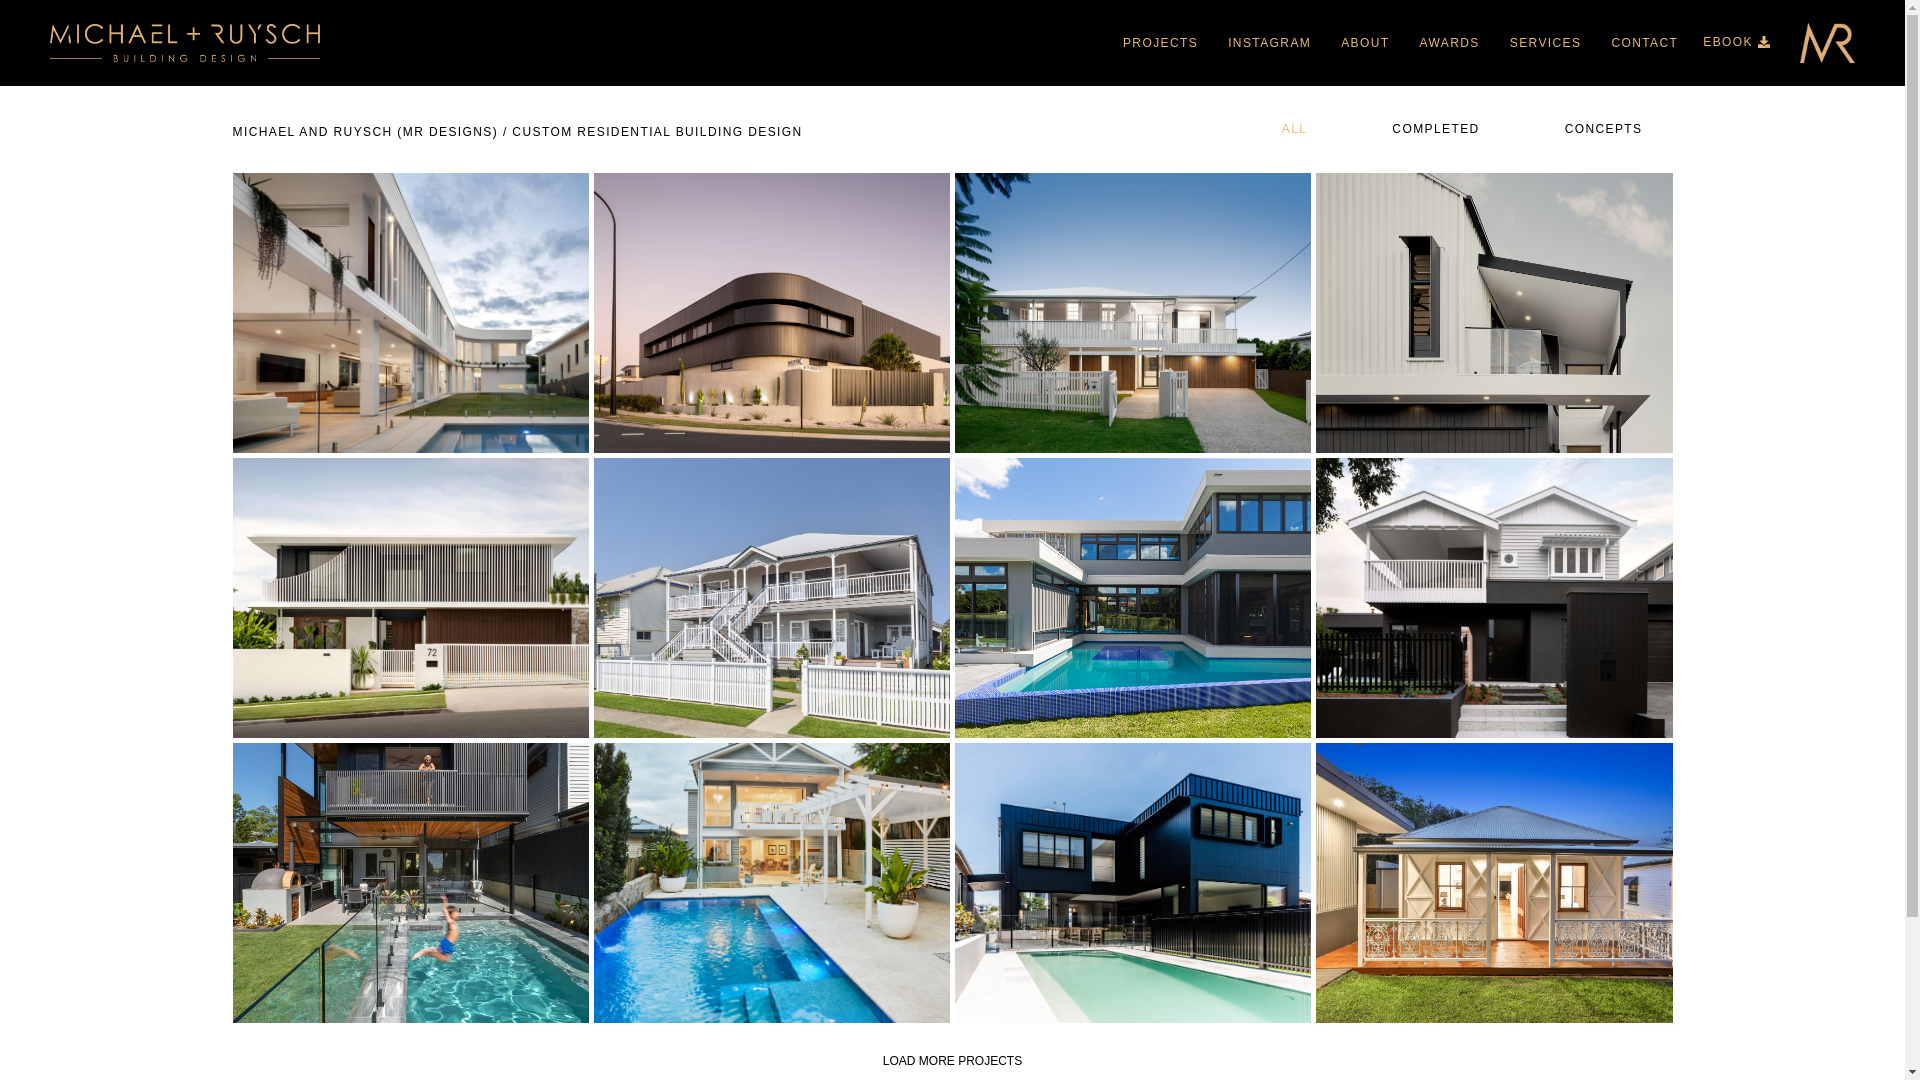 The image size is (1920, 1080). I want to click on ABOUT, so click(1365, 43).